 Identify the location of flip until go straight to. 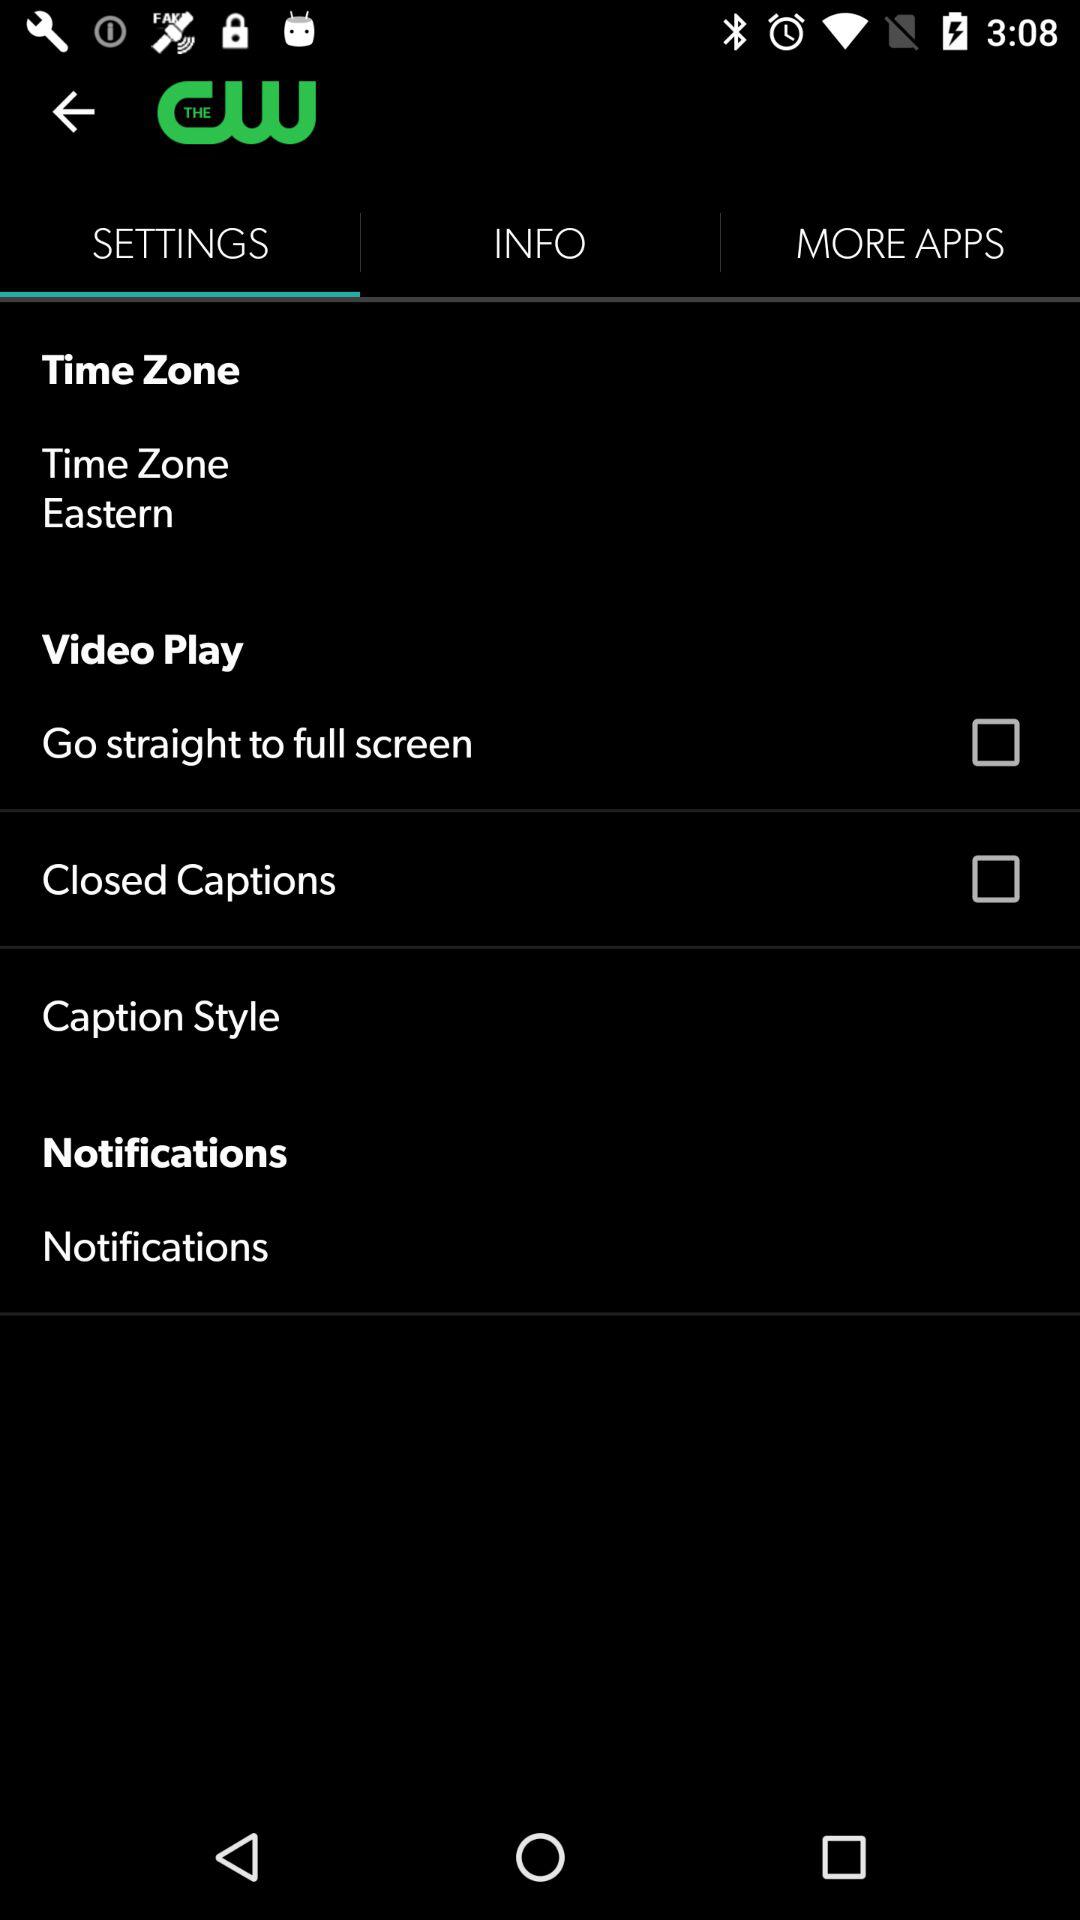
(258, 742).